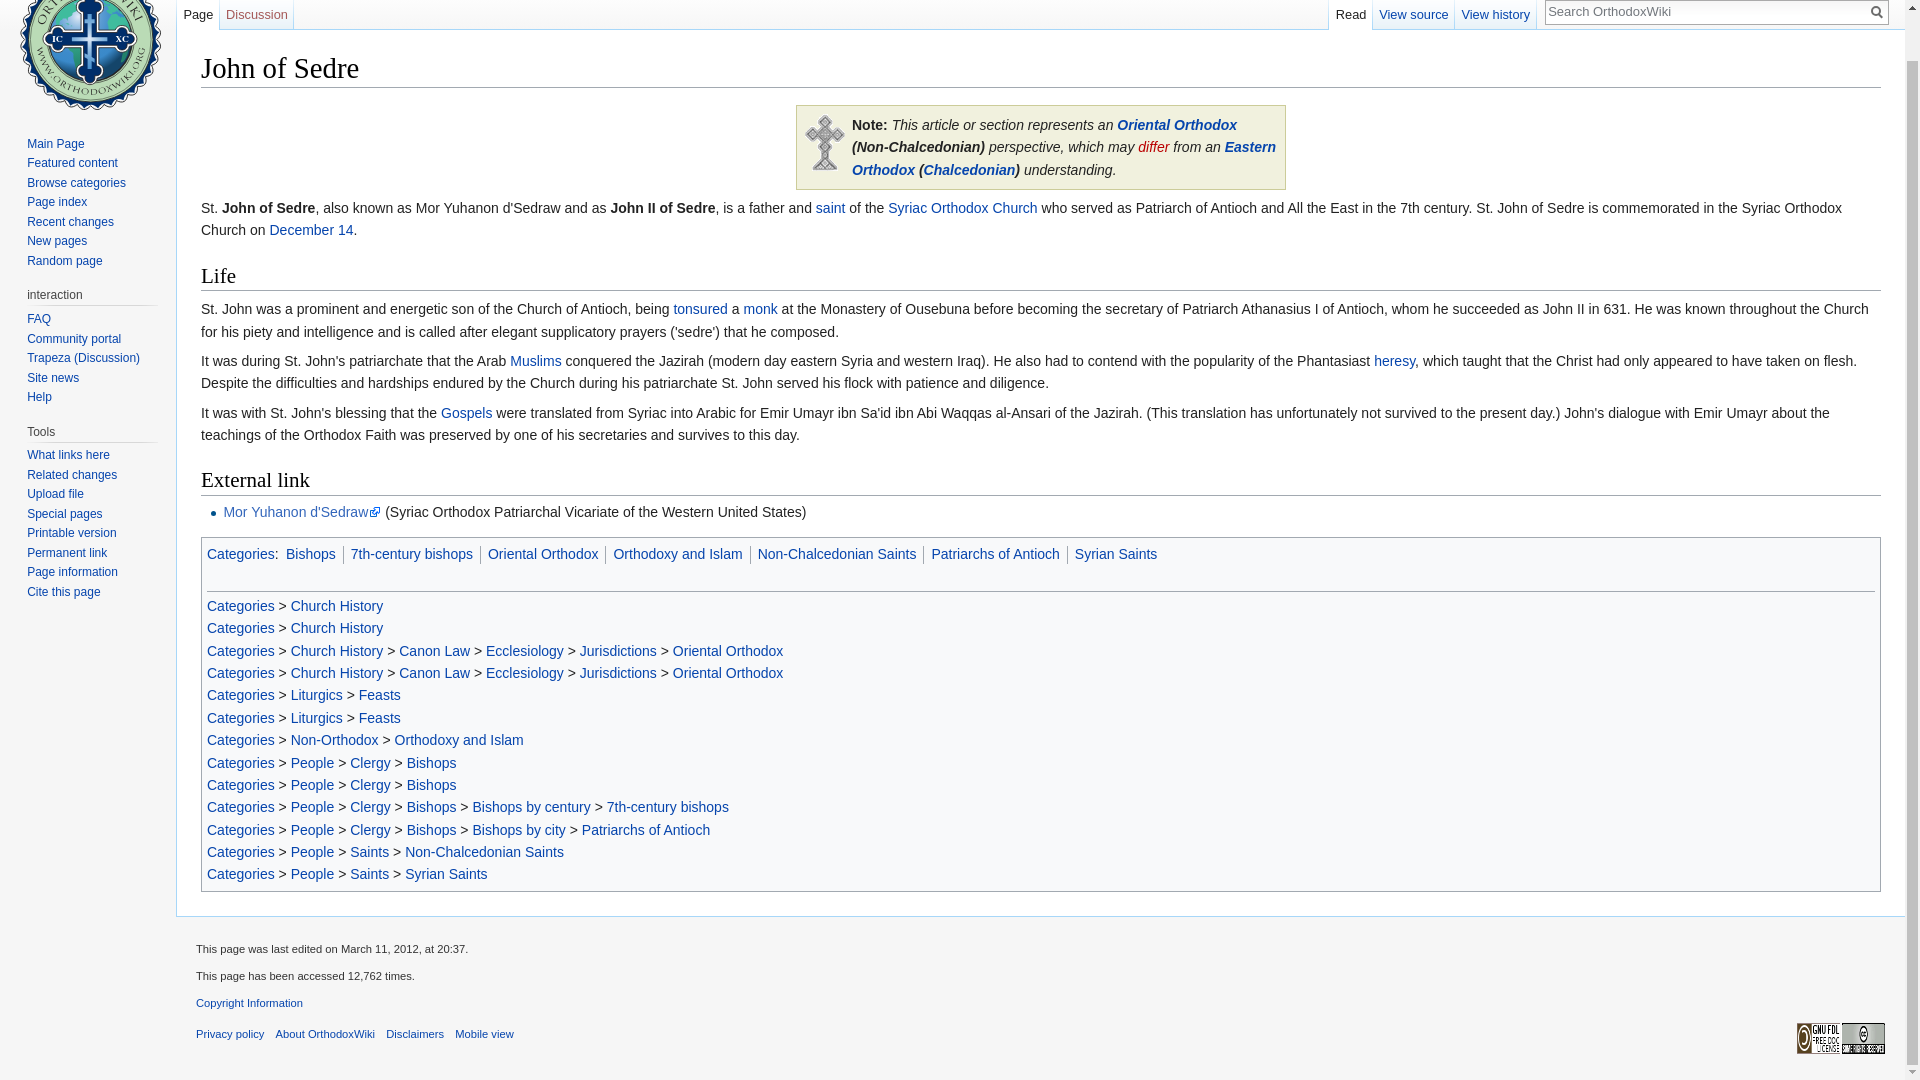  Describe the element at coordinates (1064, 158) in the screenshot. I see `Orthodox Church` at that location.